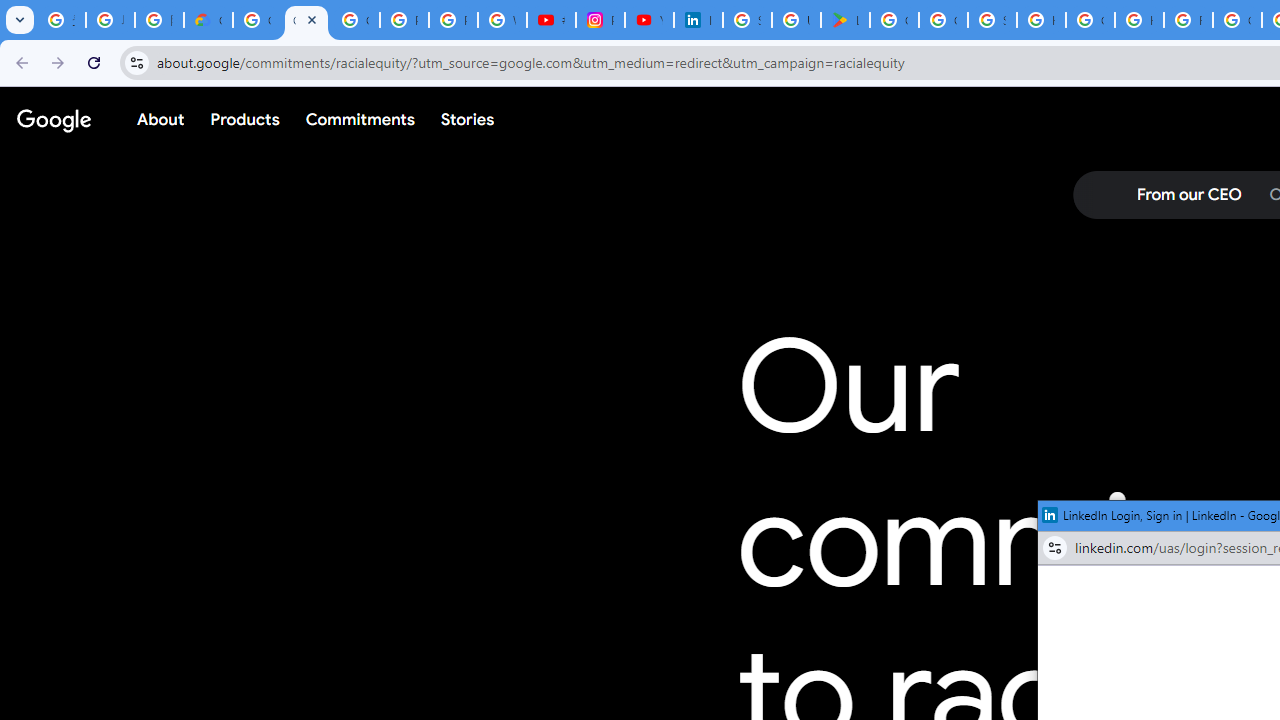 This screenshot has height=720, width=1280. What do you see at coordinates (452, 20) in the screenshot?
I see `Privacy Help Center - Policies Help` at bounding box center [452, 20].